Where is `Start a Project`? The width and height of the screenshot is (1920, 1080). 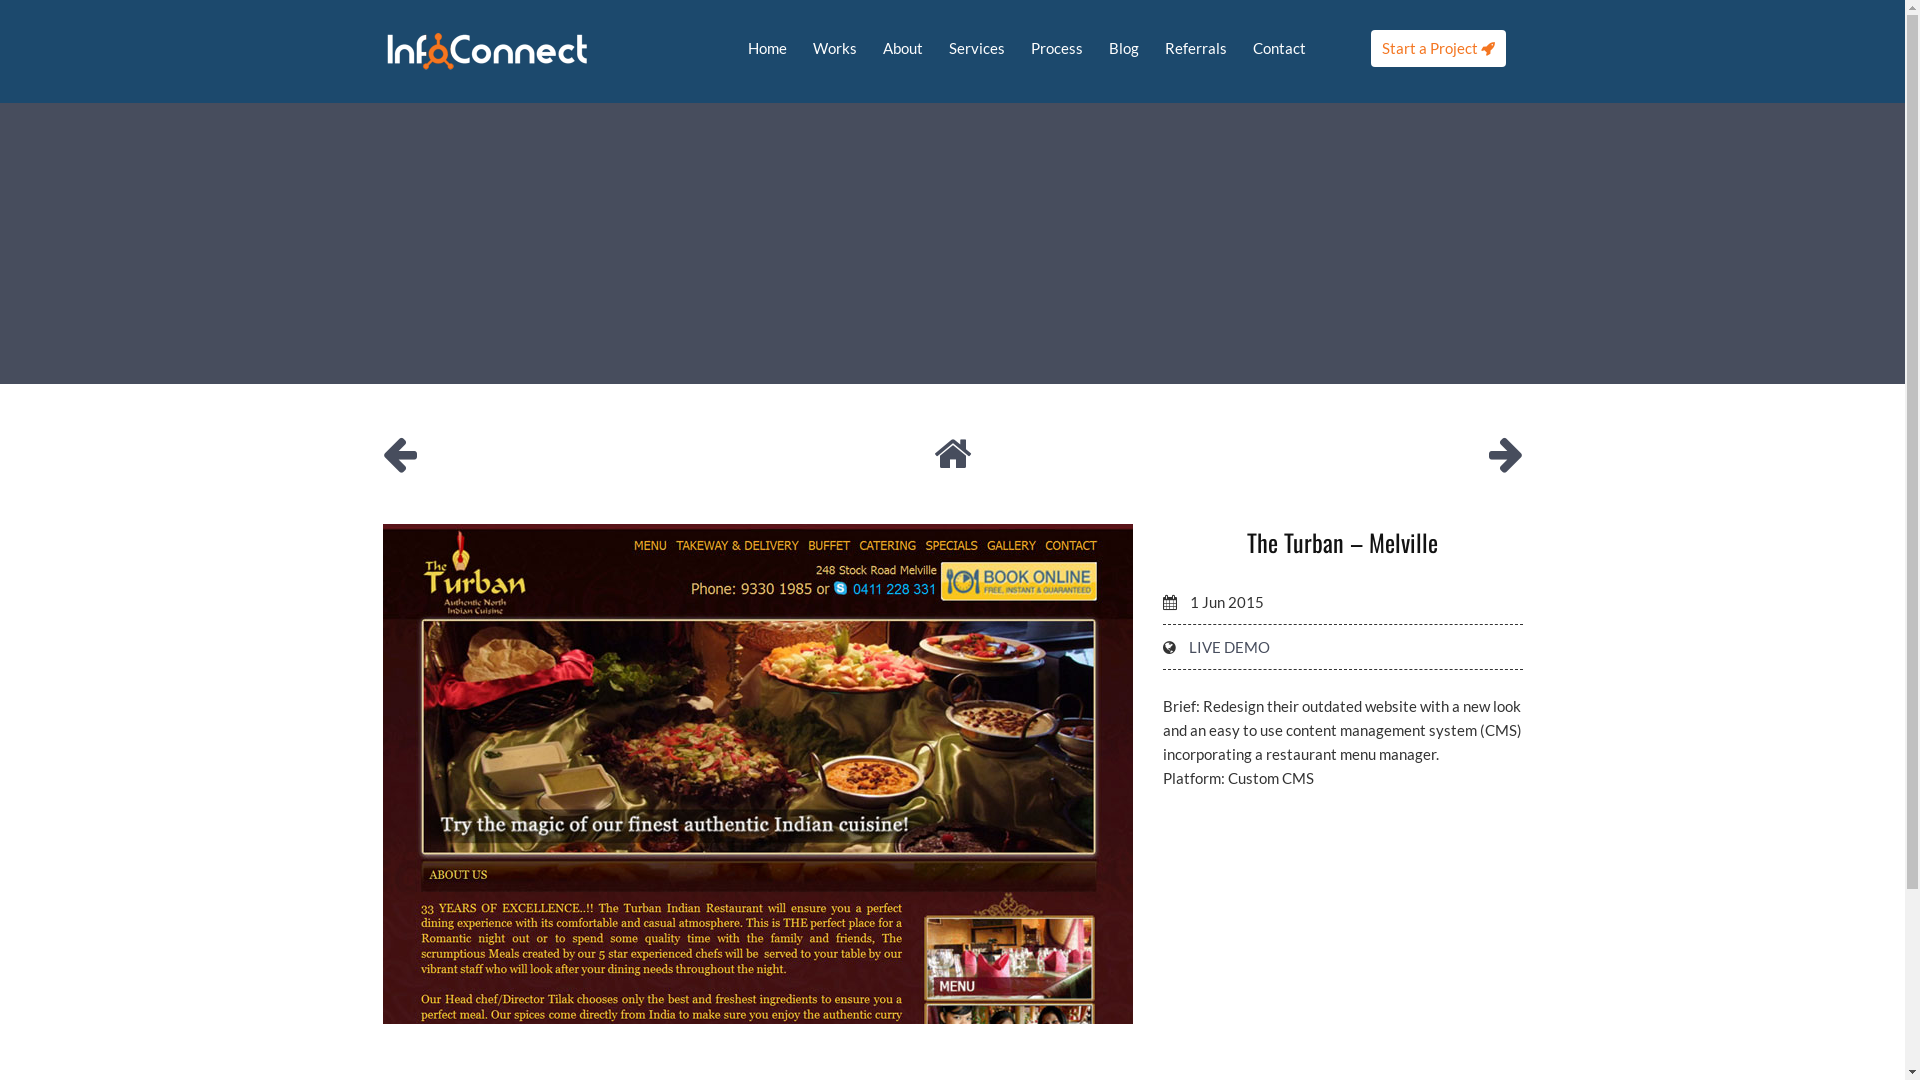
Start a Project is located at coordinates (1438, 48).